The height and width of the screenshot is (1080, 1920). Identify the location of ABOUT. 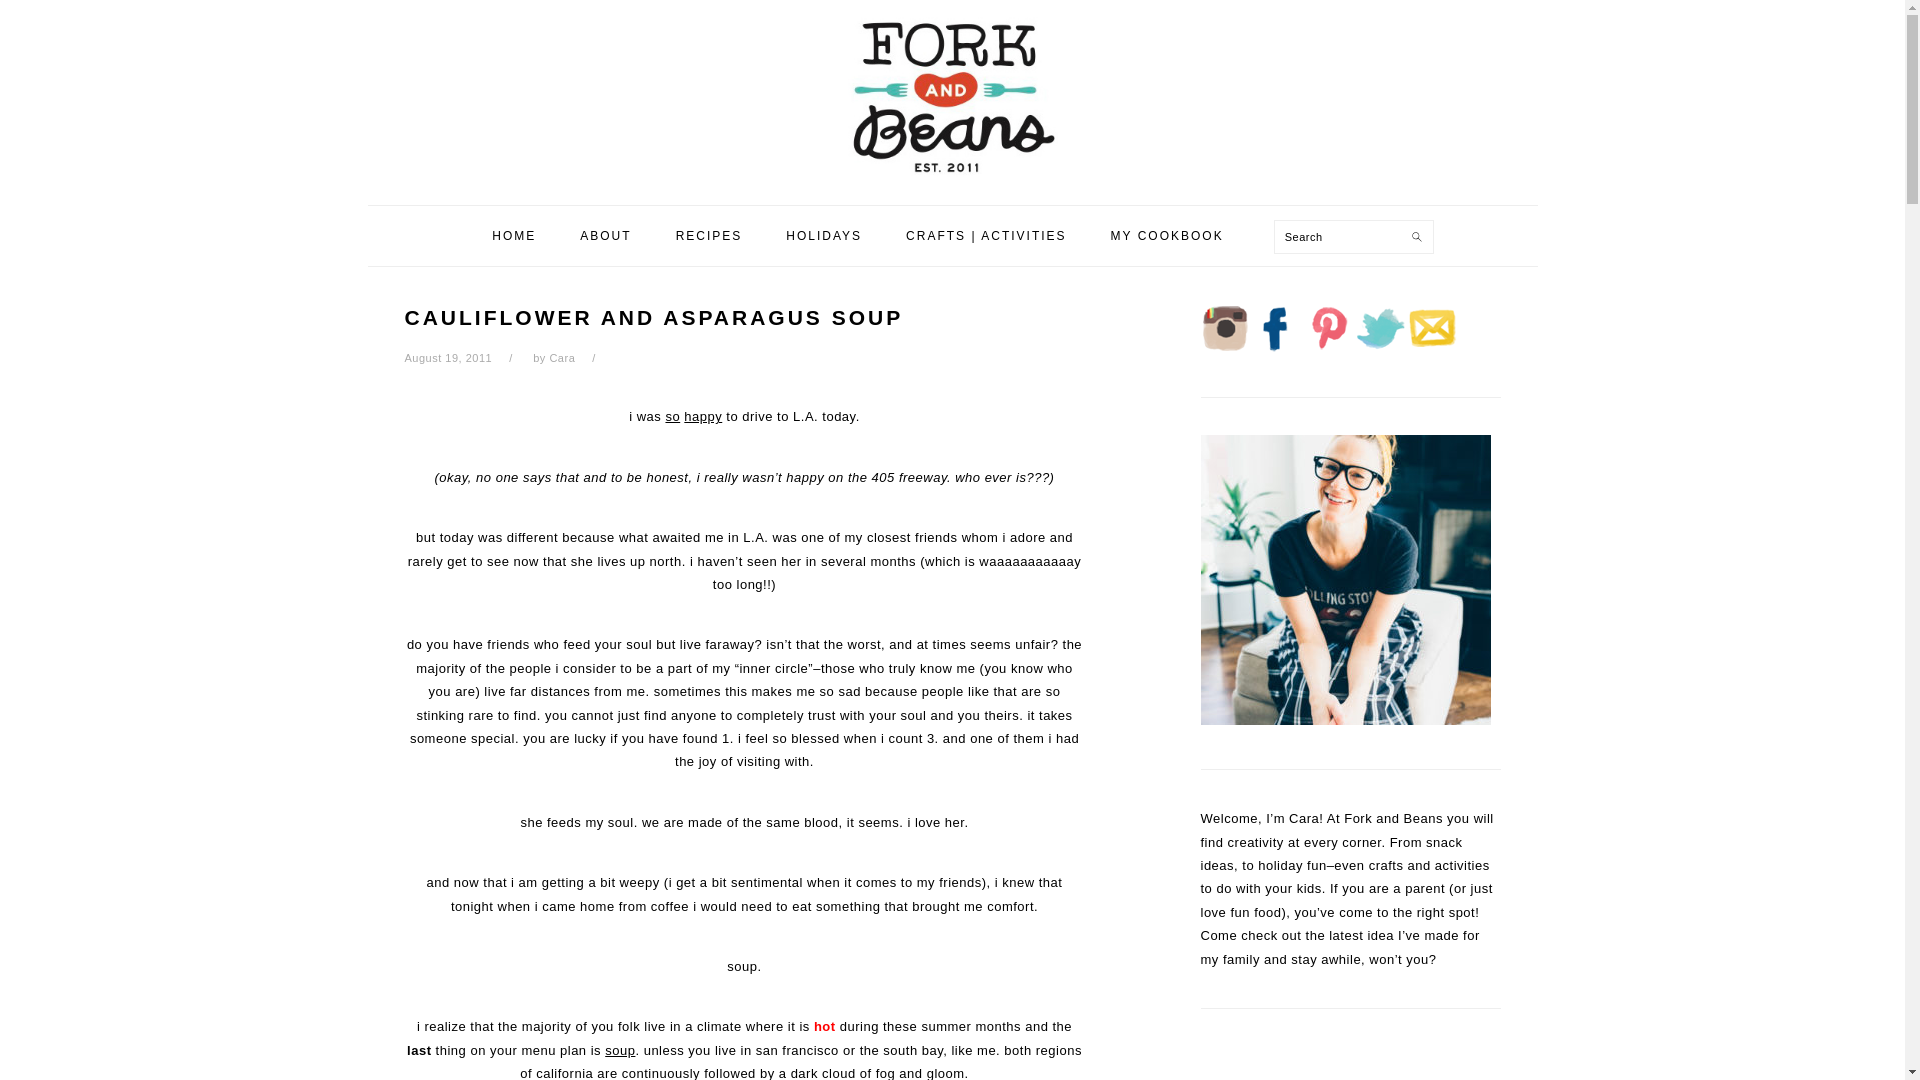
(605, 236).